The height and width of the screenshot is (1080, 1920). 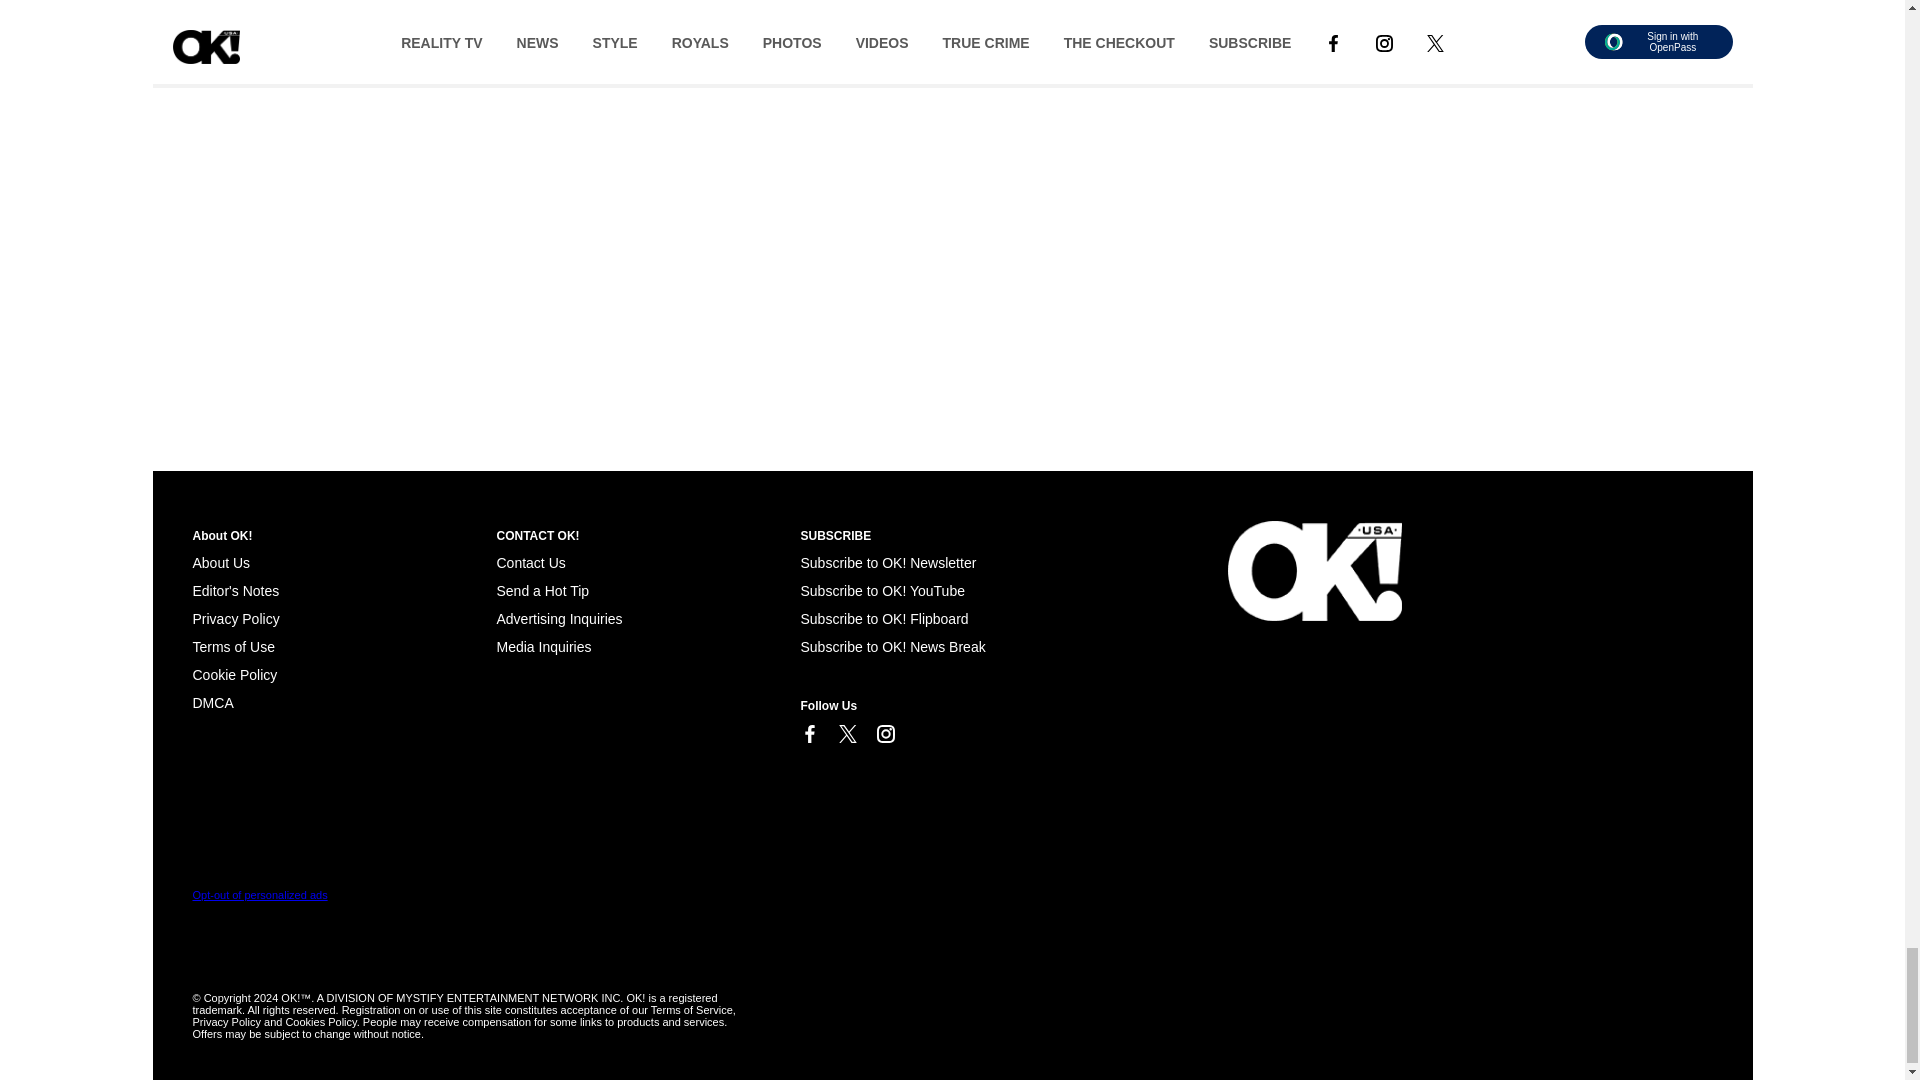 I want to click on Privacy Policy, so click(x=235, y=619).